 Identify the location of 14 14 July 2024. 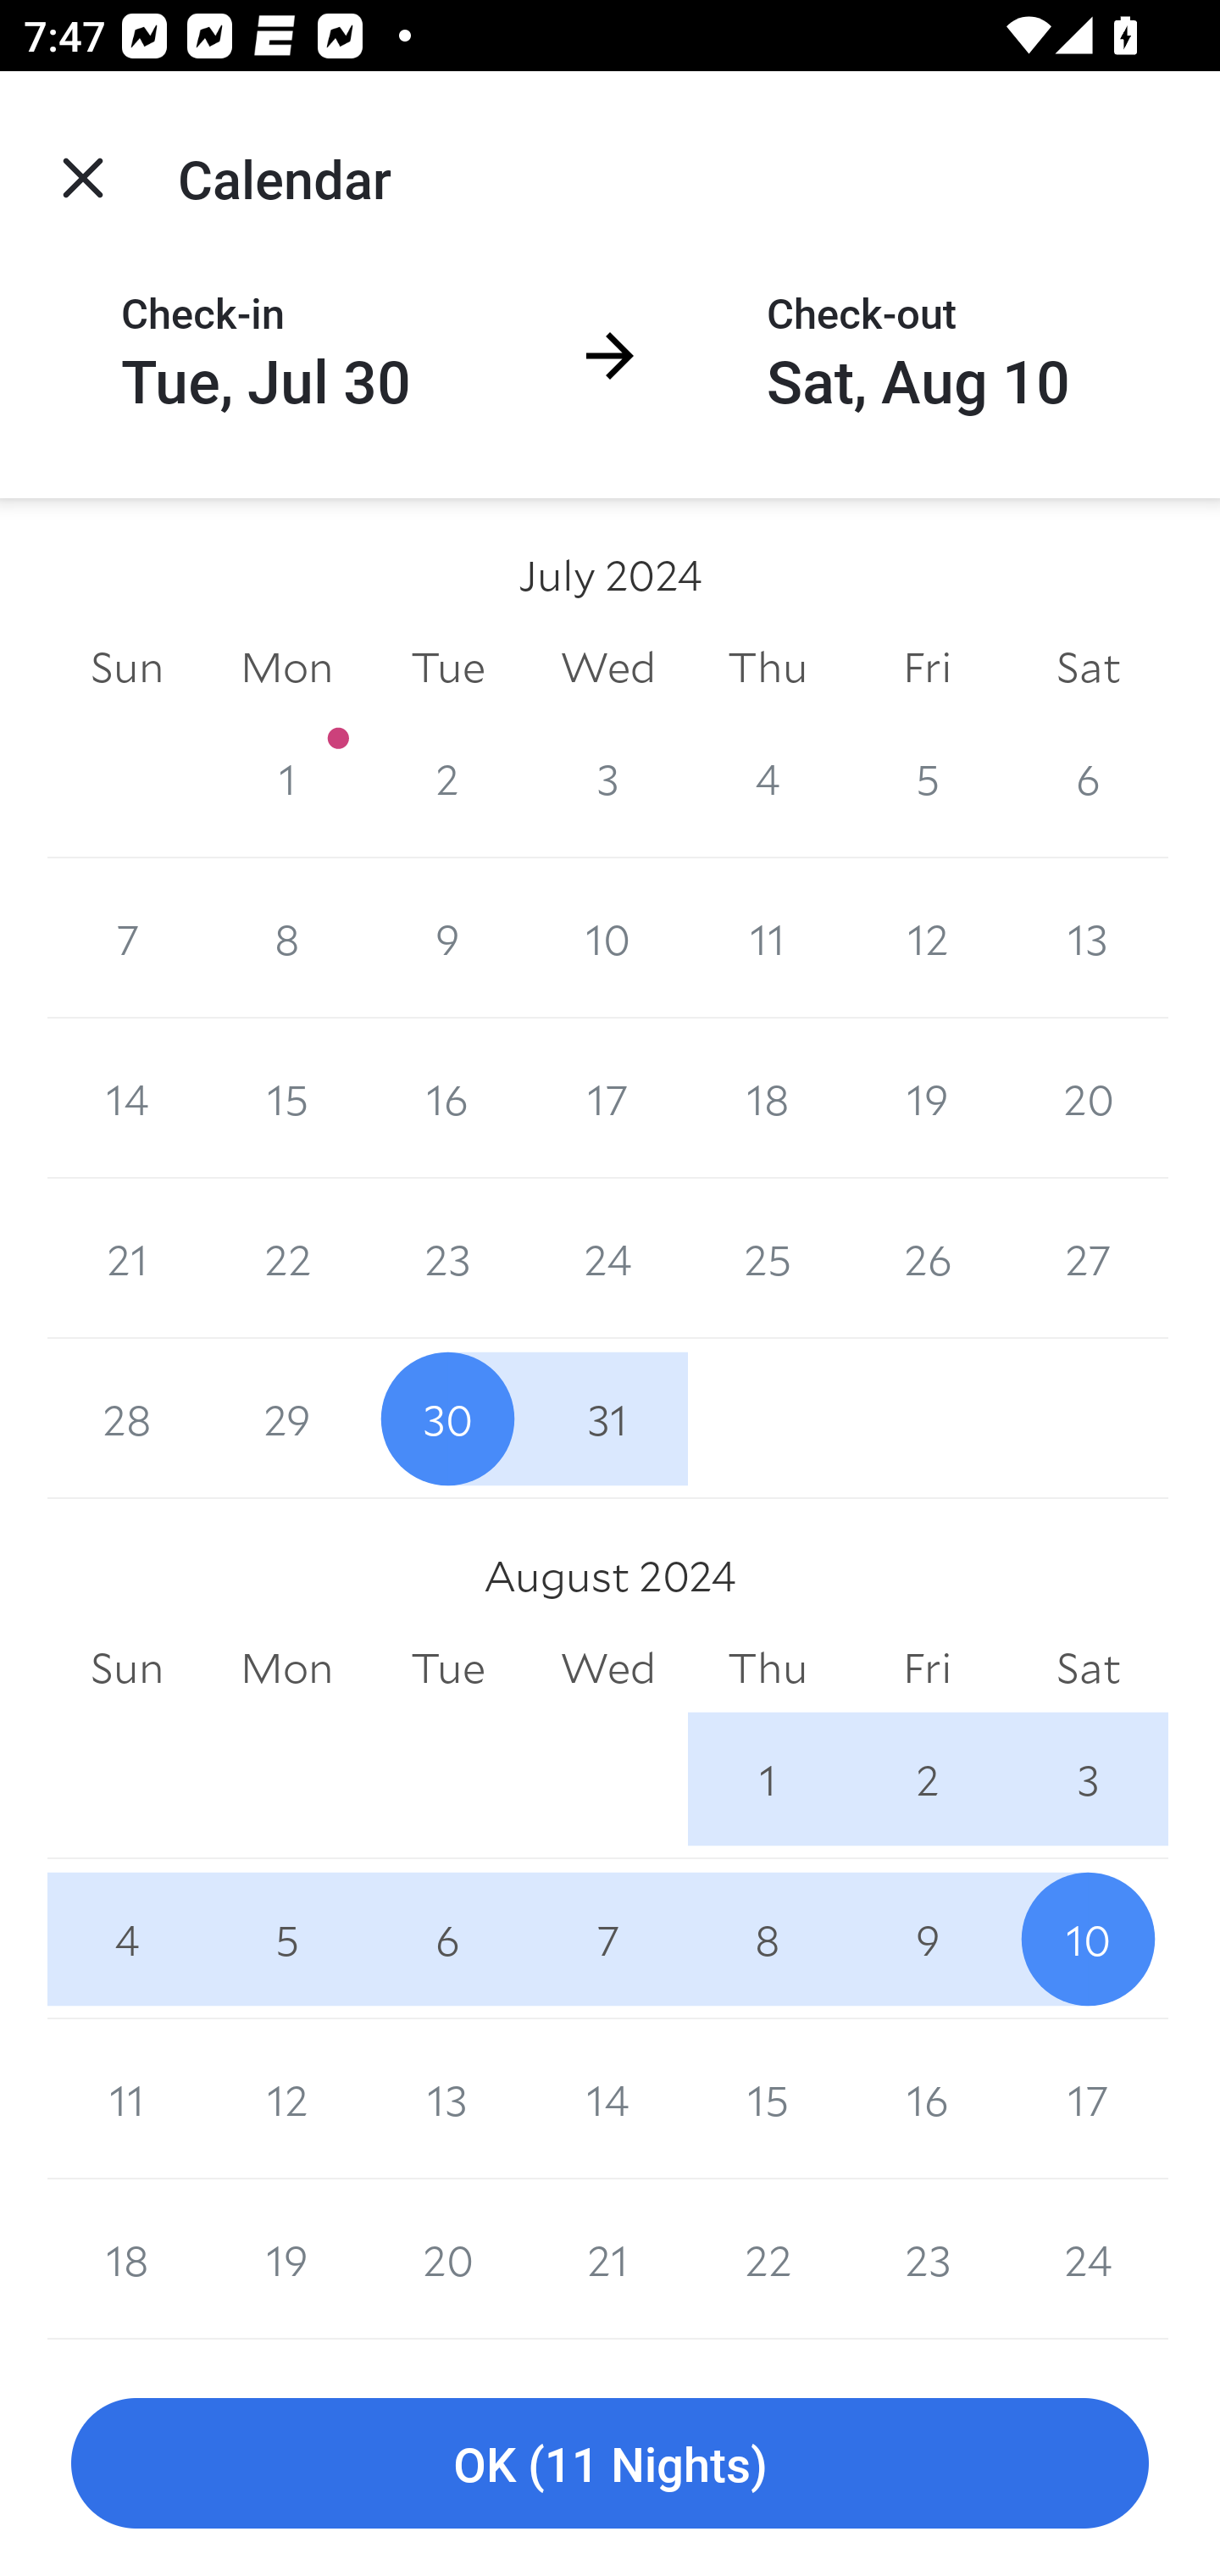
(127, 1098).